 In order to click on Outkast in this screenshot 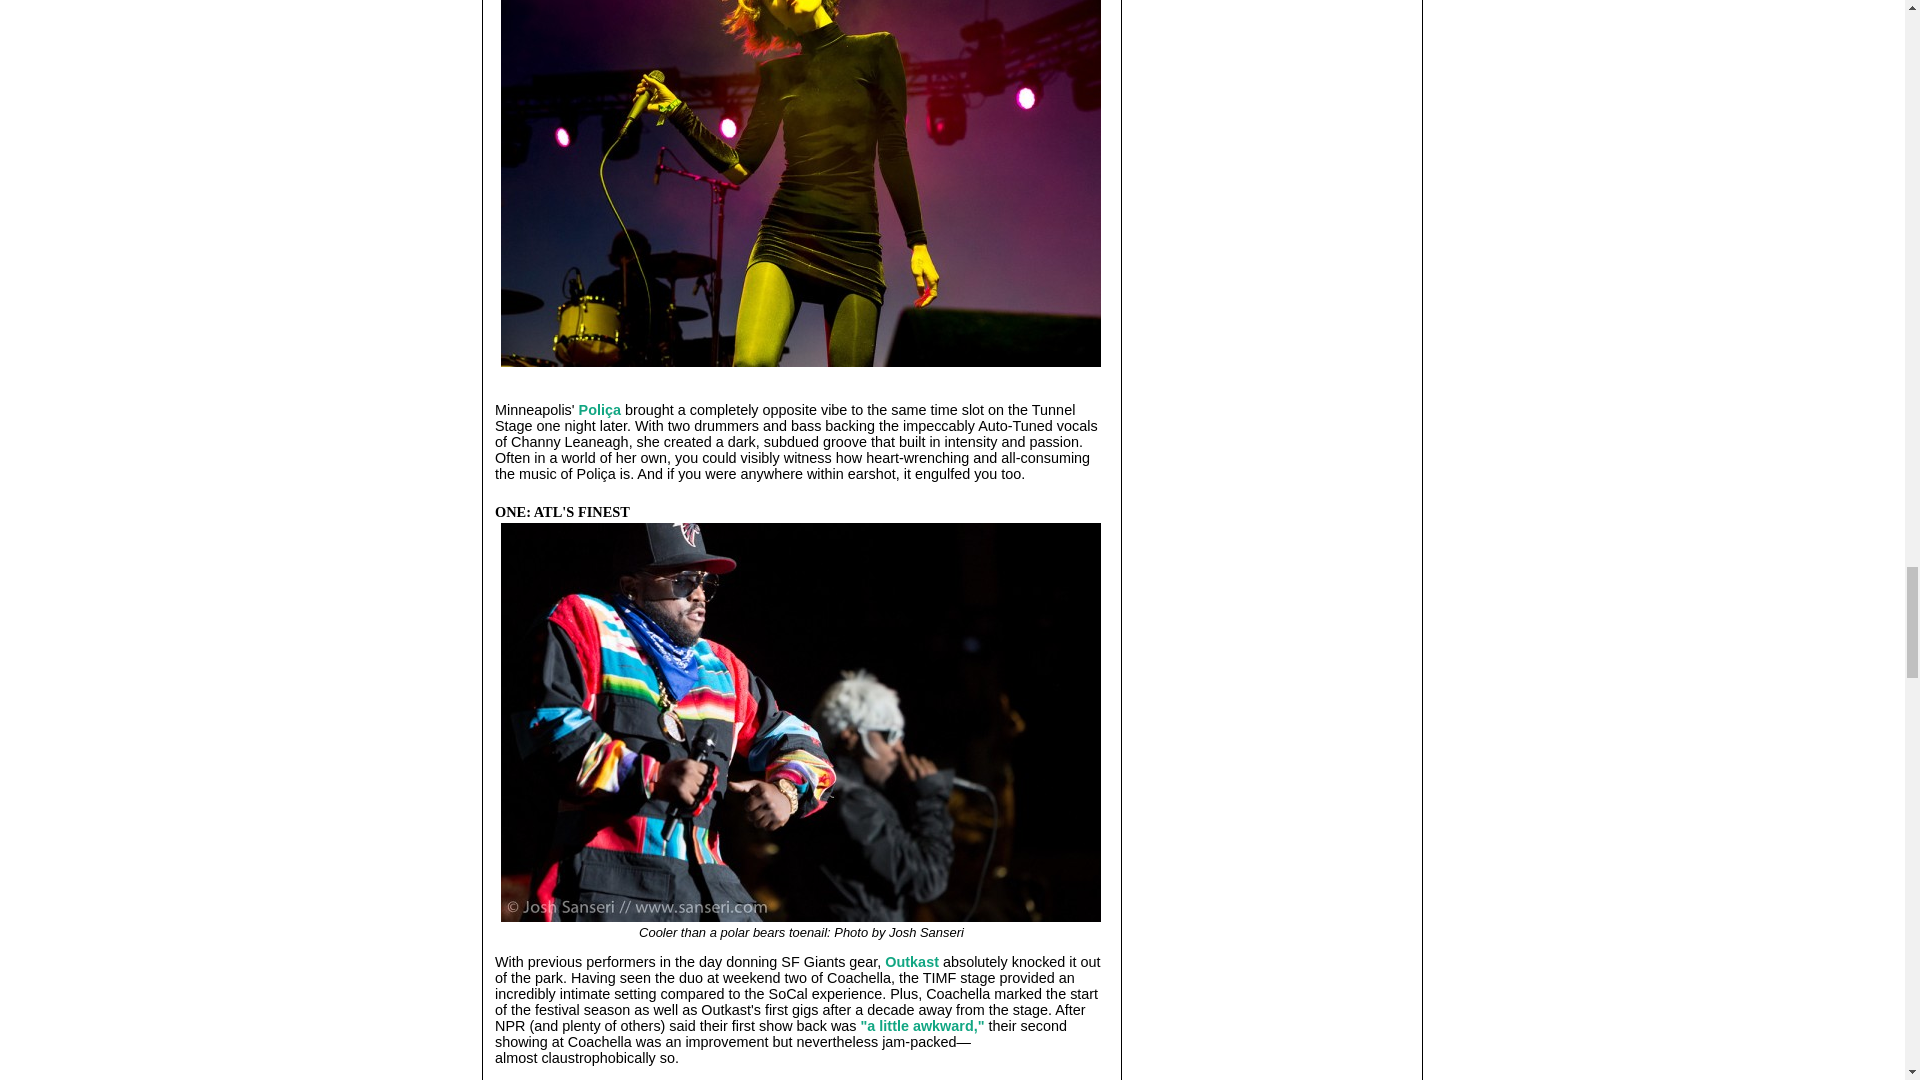, I will do `click(912, 961)`.